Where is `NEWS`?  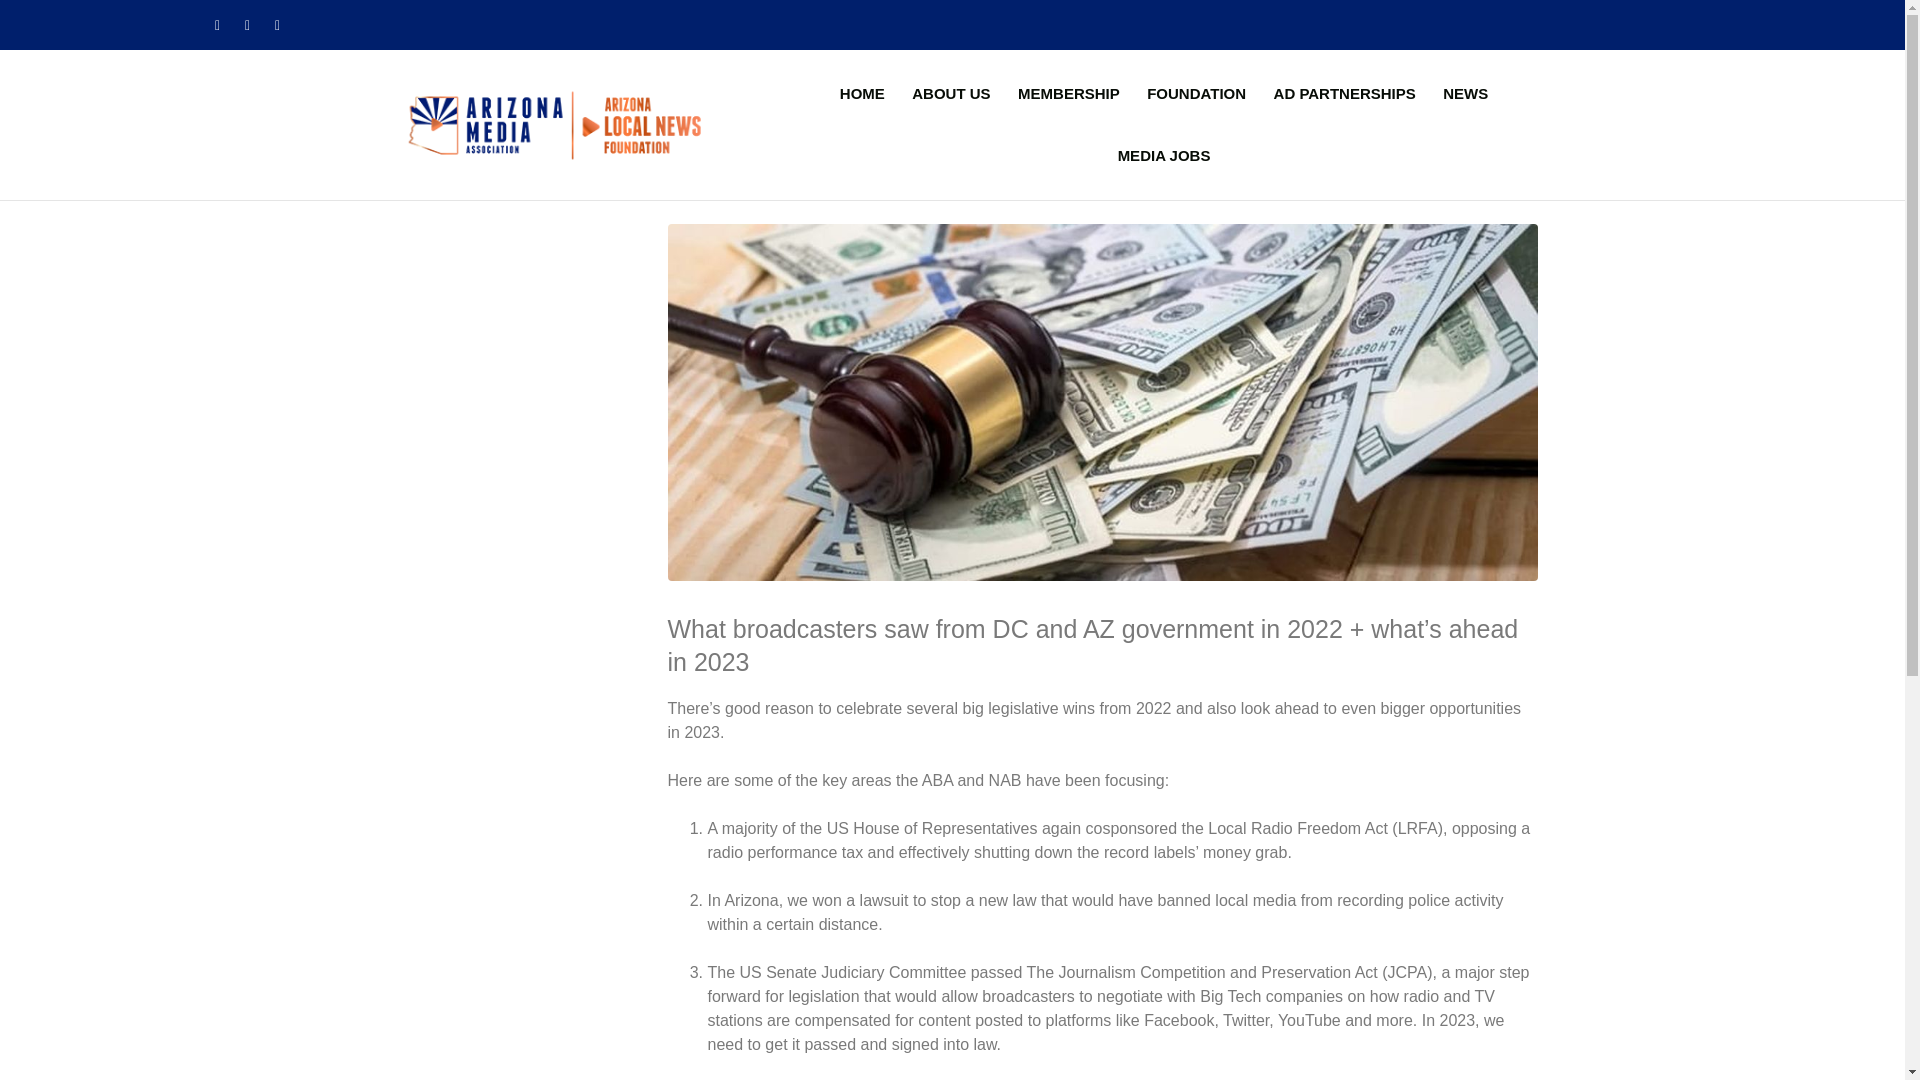
NEWS is located at coordinates (1460, 94).